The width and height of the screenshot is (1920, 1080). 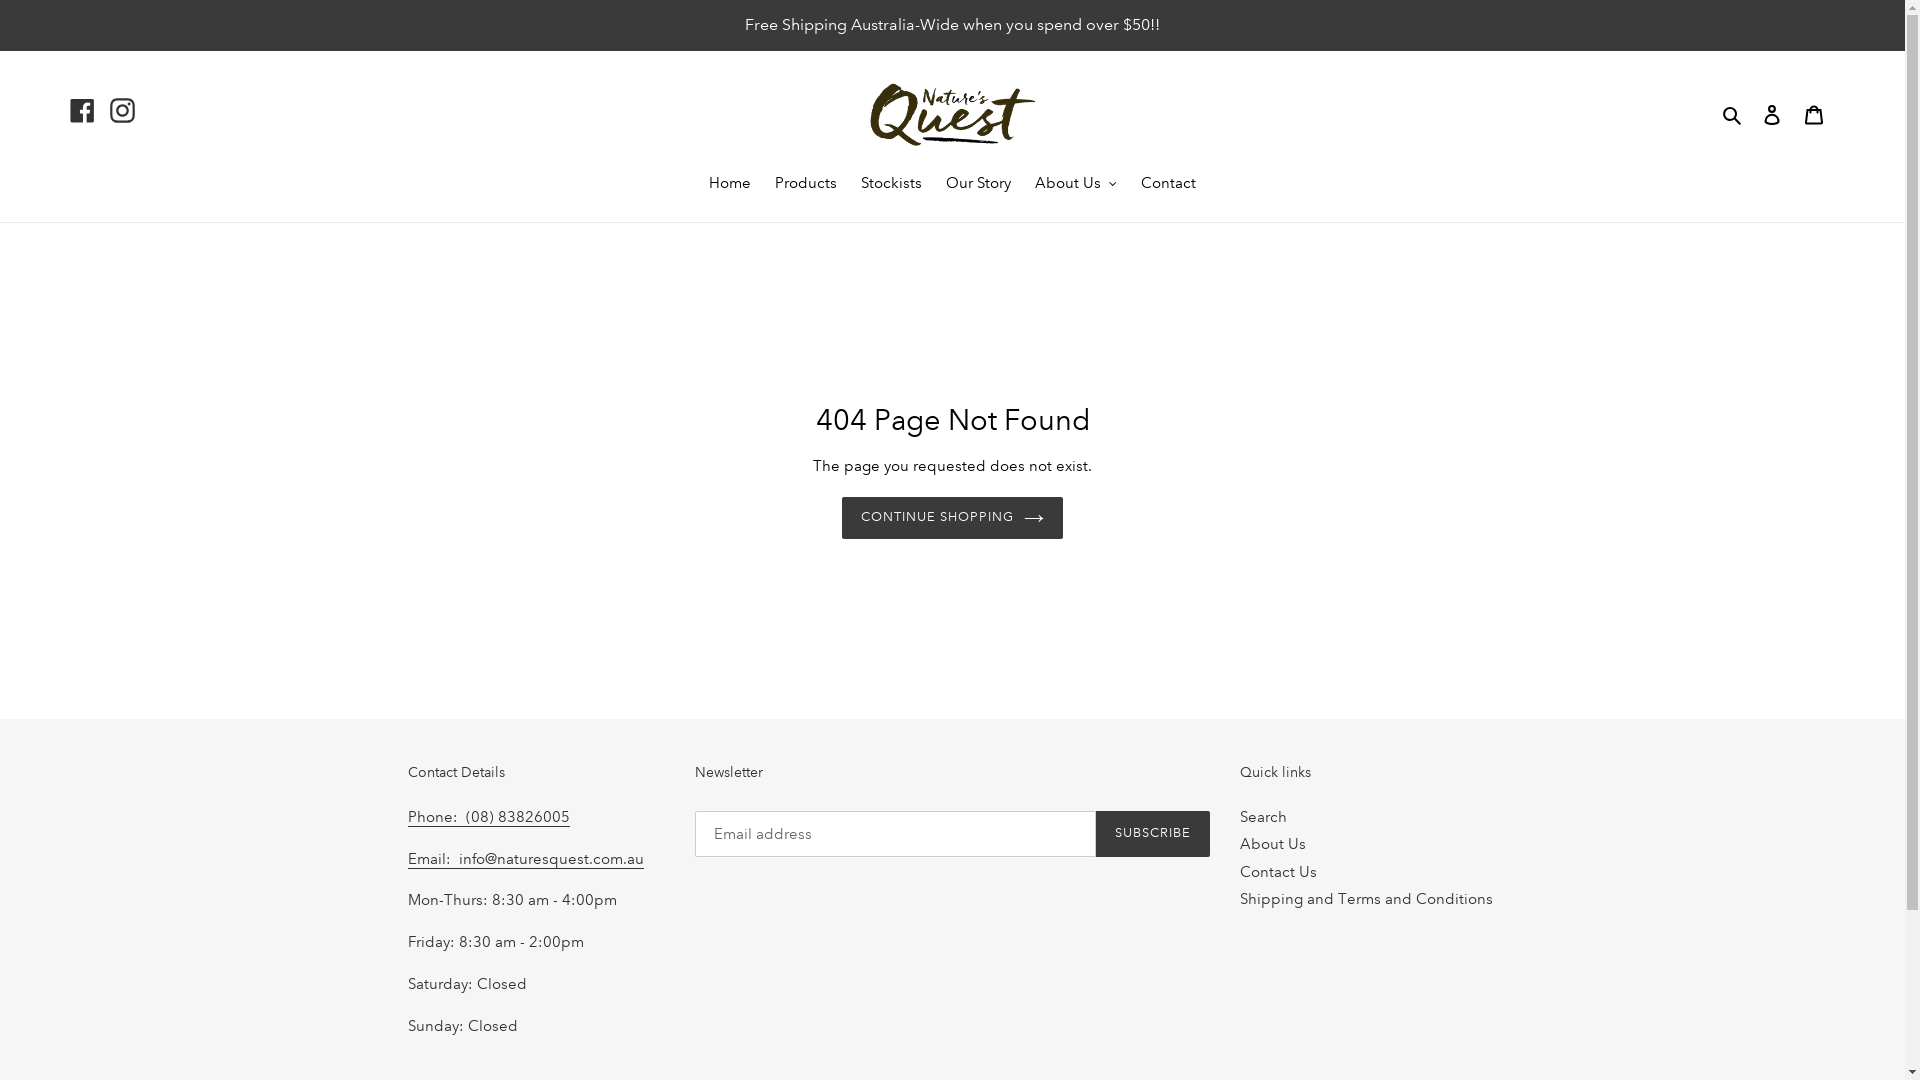 I want to click on Instagram, so click(x=122, y=110).